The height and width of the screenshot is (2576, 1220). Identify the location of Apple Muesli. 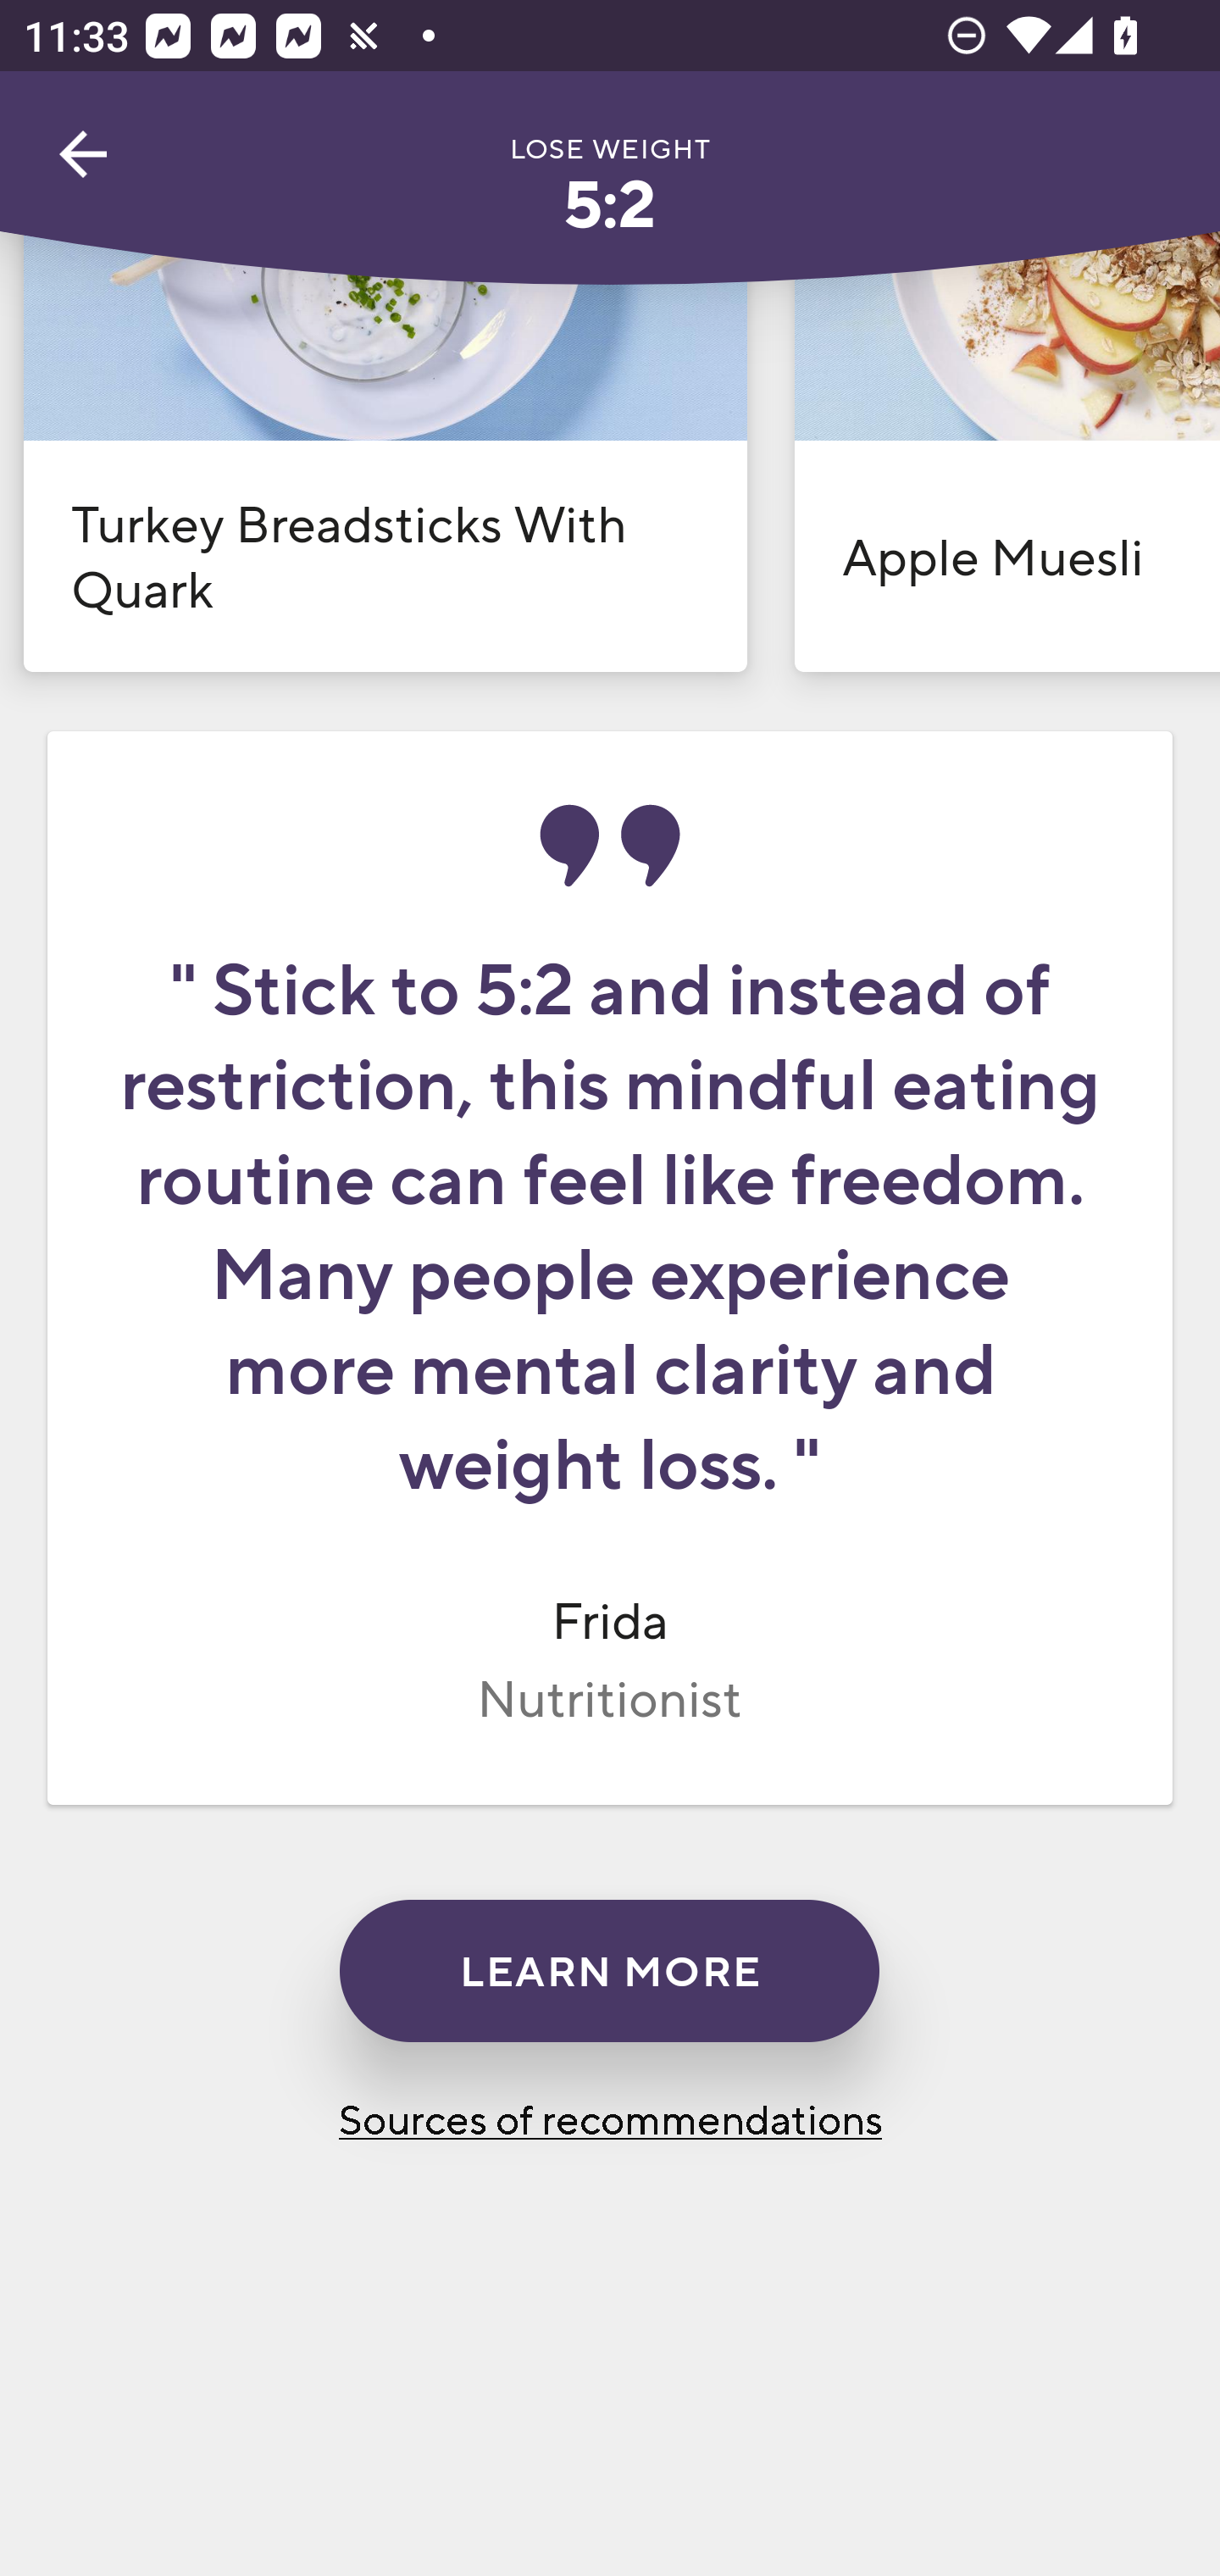
(1006, 442).